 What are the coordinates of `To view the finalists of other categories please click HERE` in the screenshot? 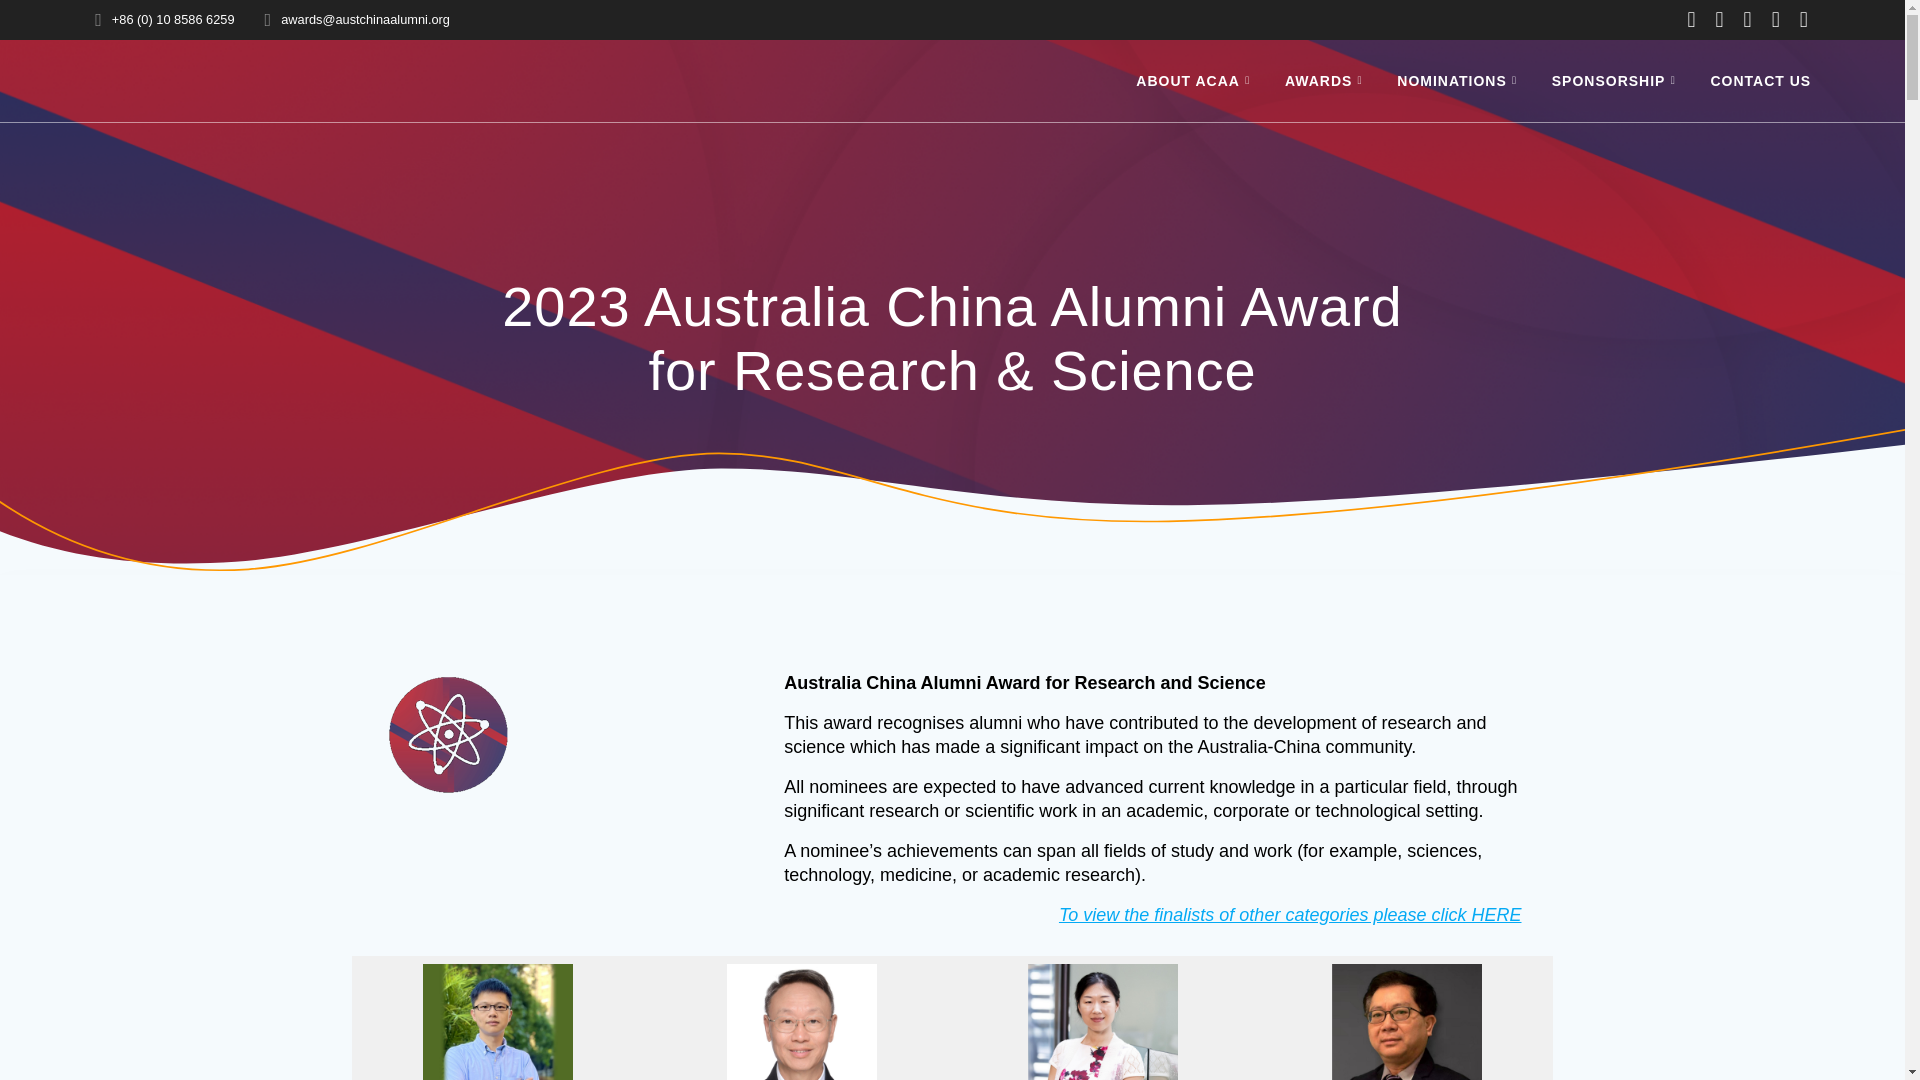 It's located at (1290, 914).